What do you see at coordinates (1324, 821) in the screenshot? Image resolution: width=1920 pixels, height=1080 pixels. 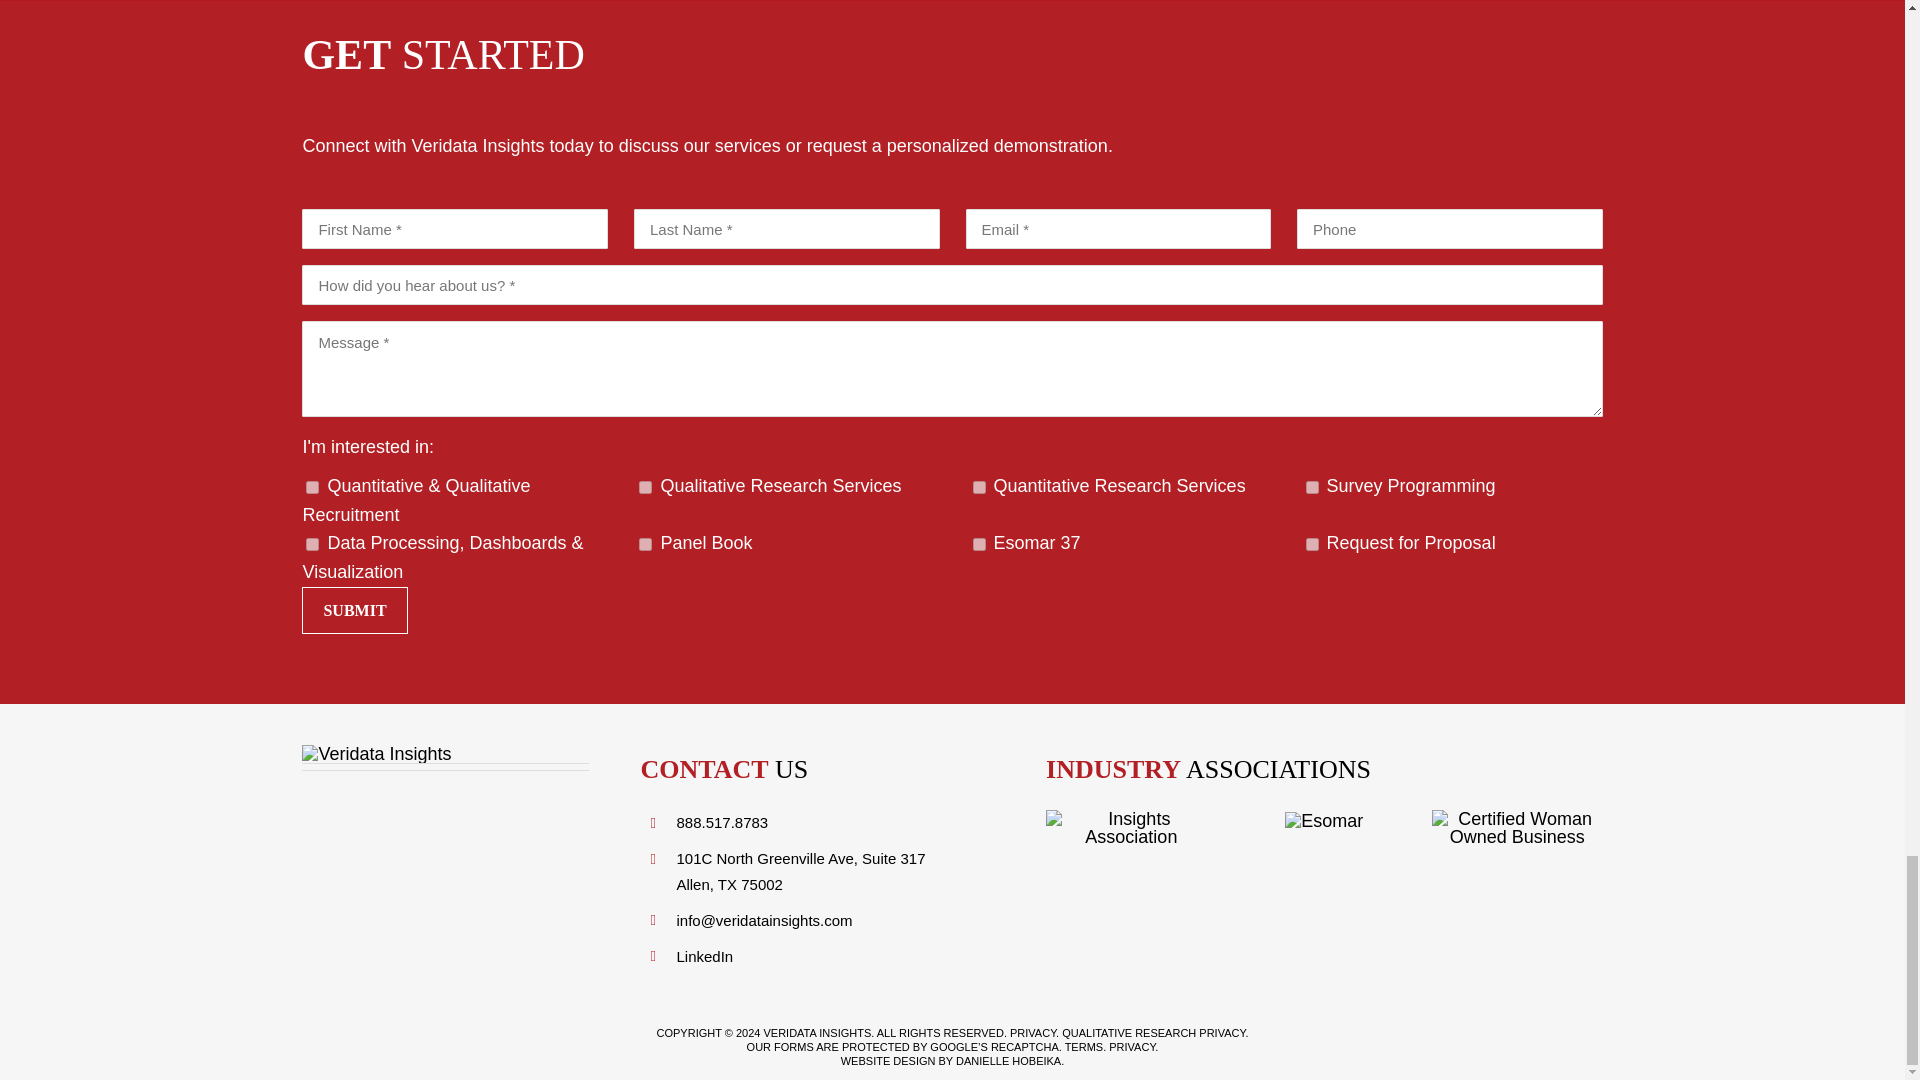 I see `Esomar` at bounding box center [1324, 821].